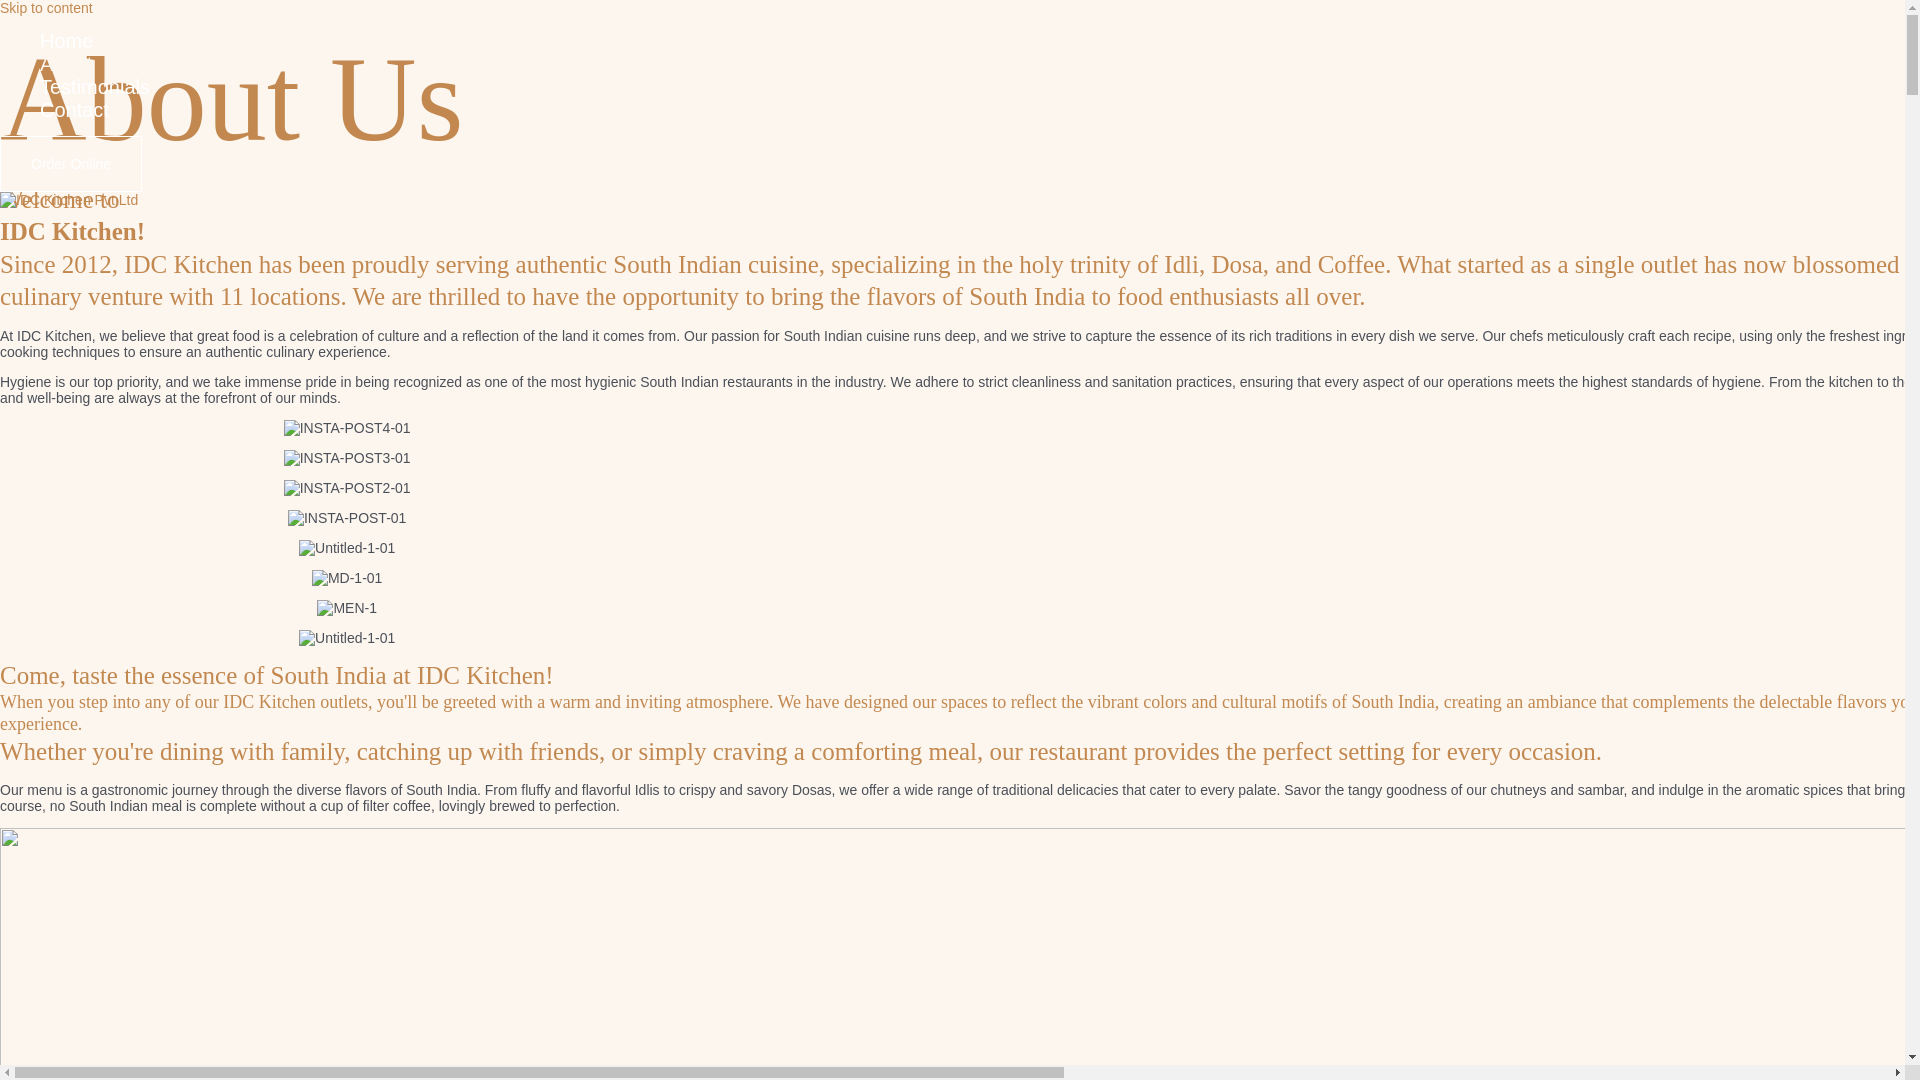 This screenshot has height=1080, width=1920. I want to click on Skip to content, so click(46, 8).